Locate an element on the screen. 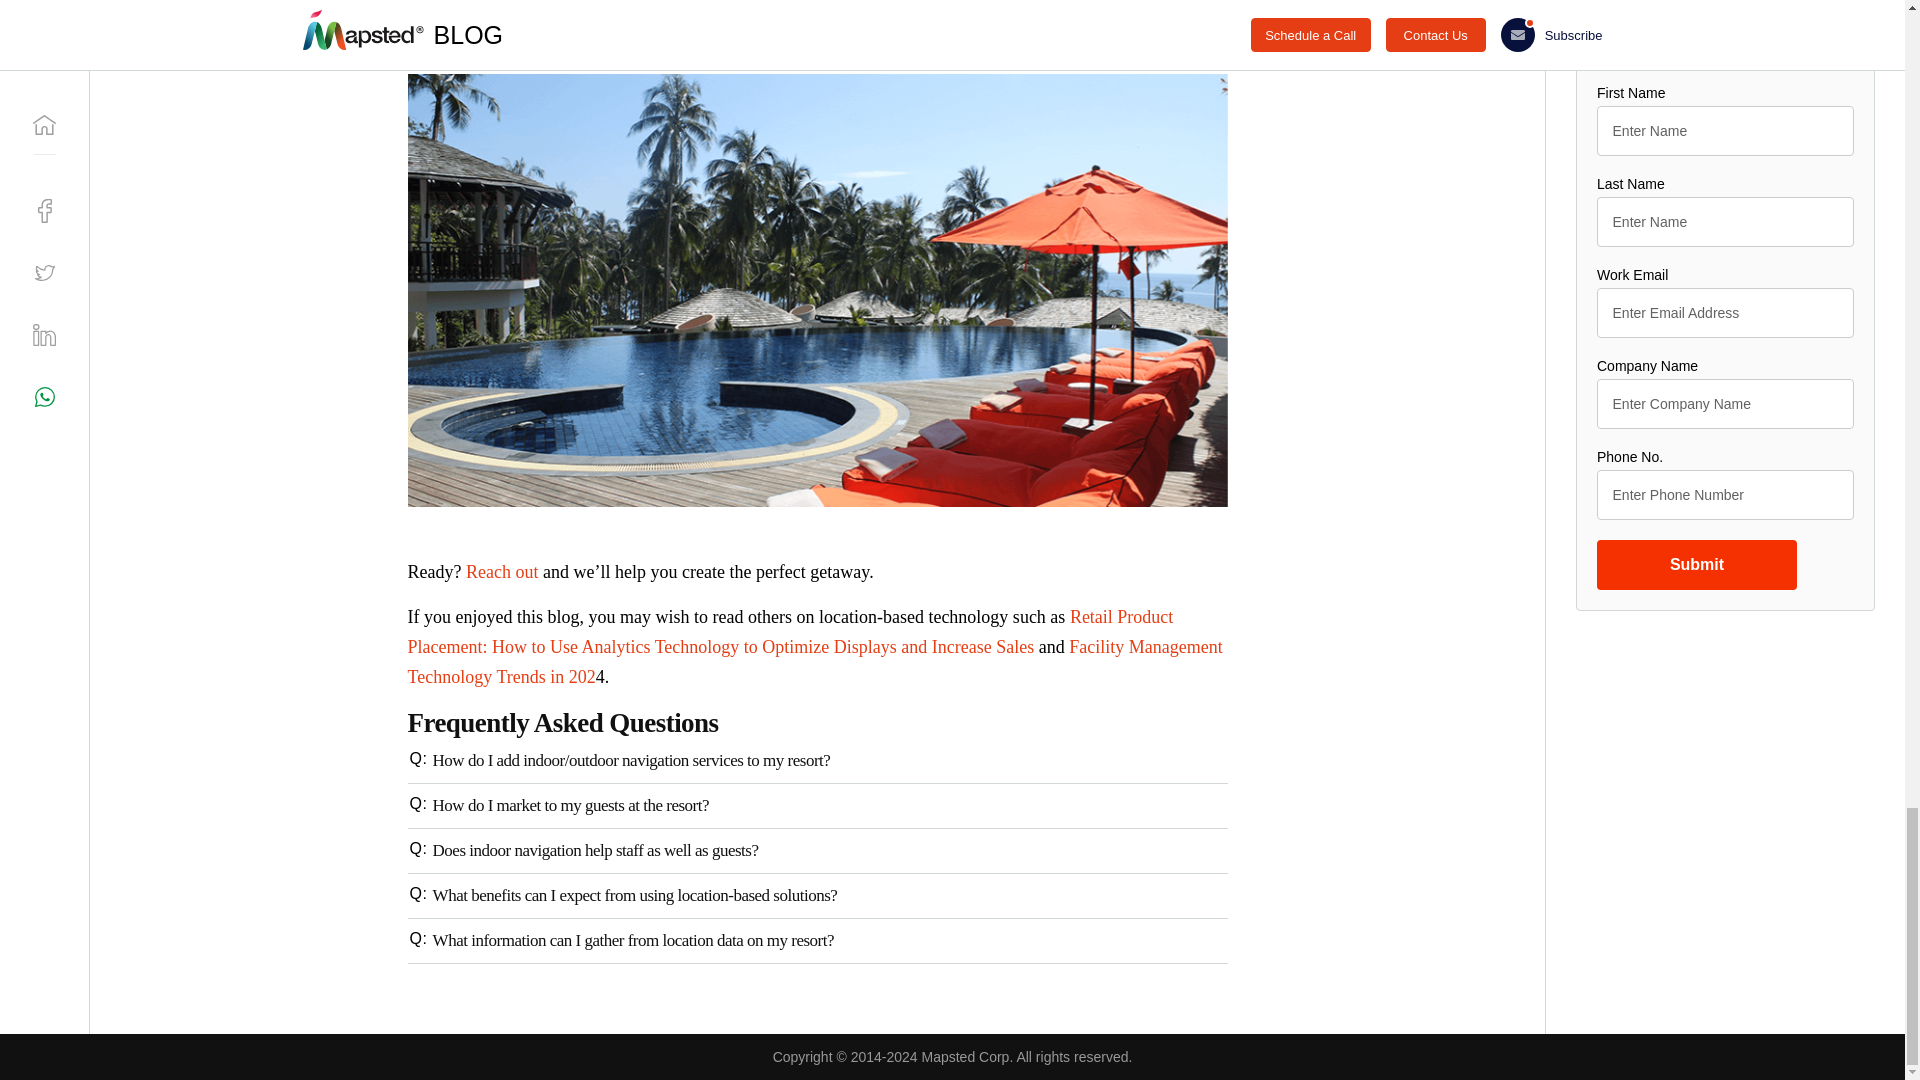 The height and width of the screenshot is (1080, 1920). Facility Management Technology Trends in 202 is located at coordinates (815, 662).